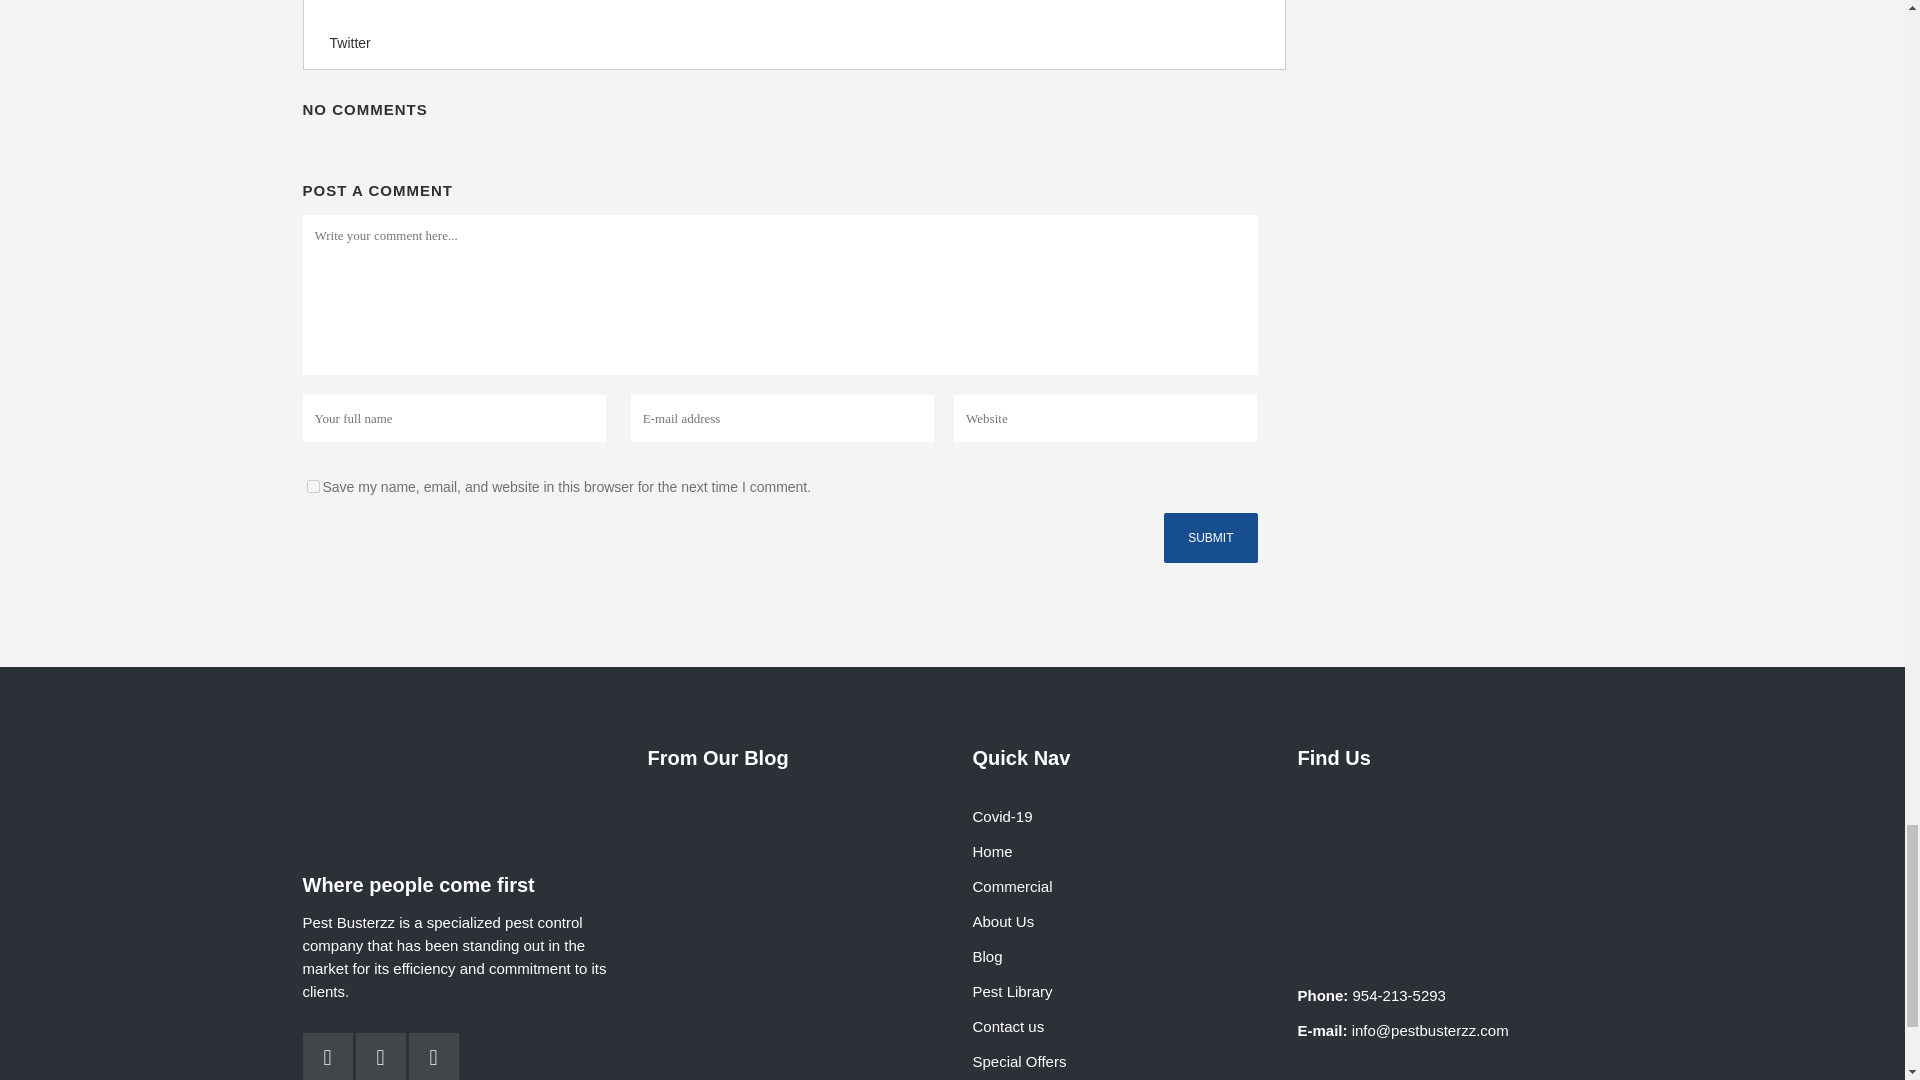  What do you see at coordinates (1210, 538) in the screenshot?
I see `Submit` at bounding box center [1210, 538].